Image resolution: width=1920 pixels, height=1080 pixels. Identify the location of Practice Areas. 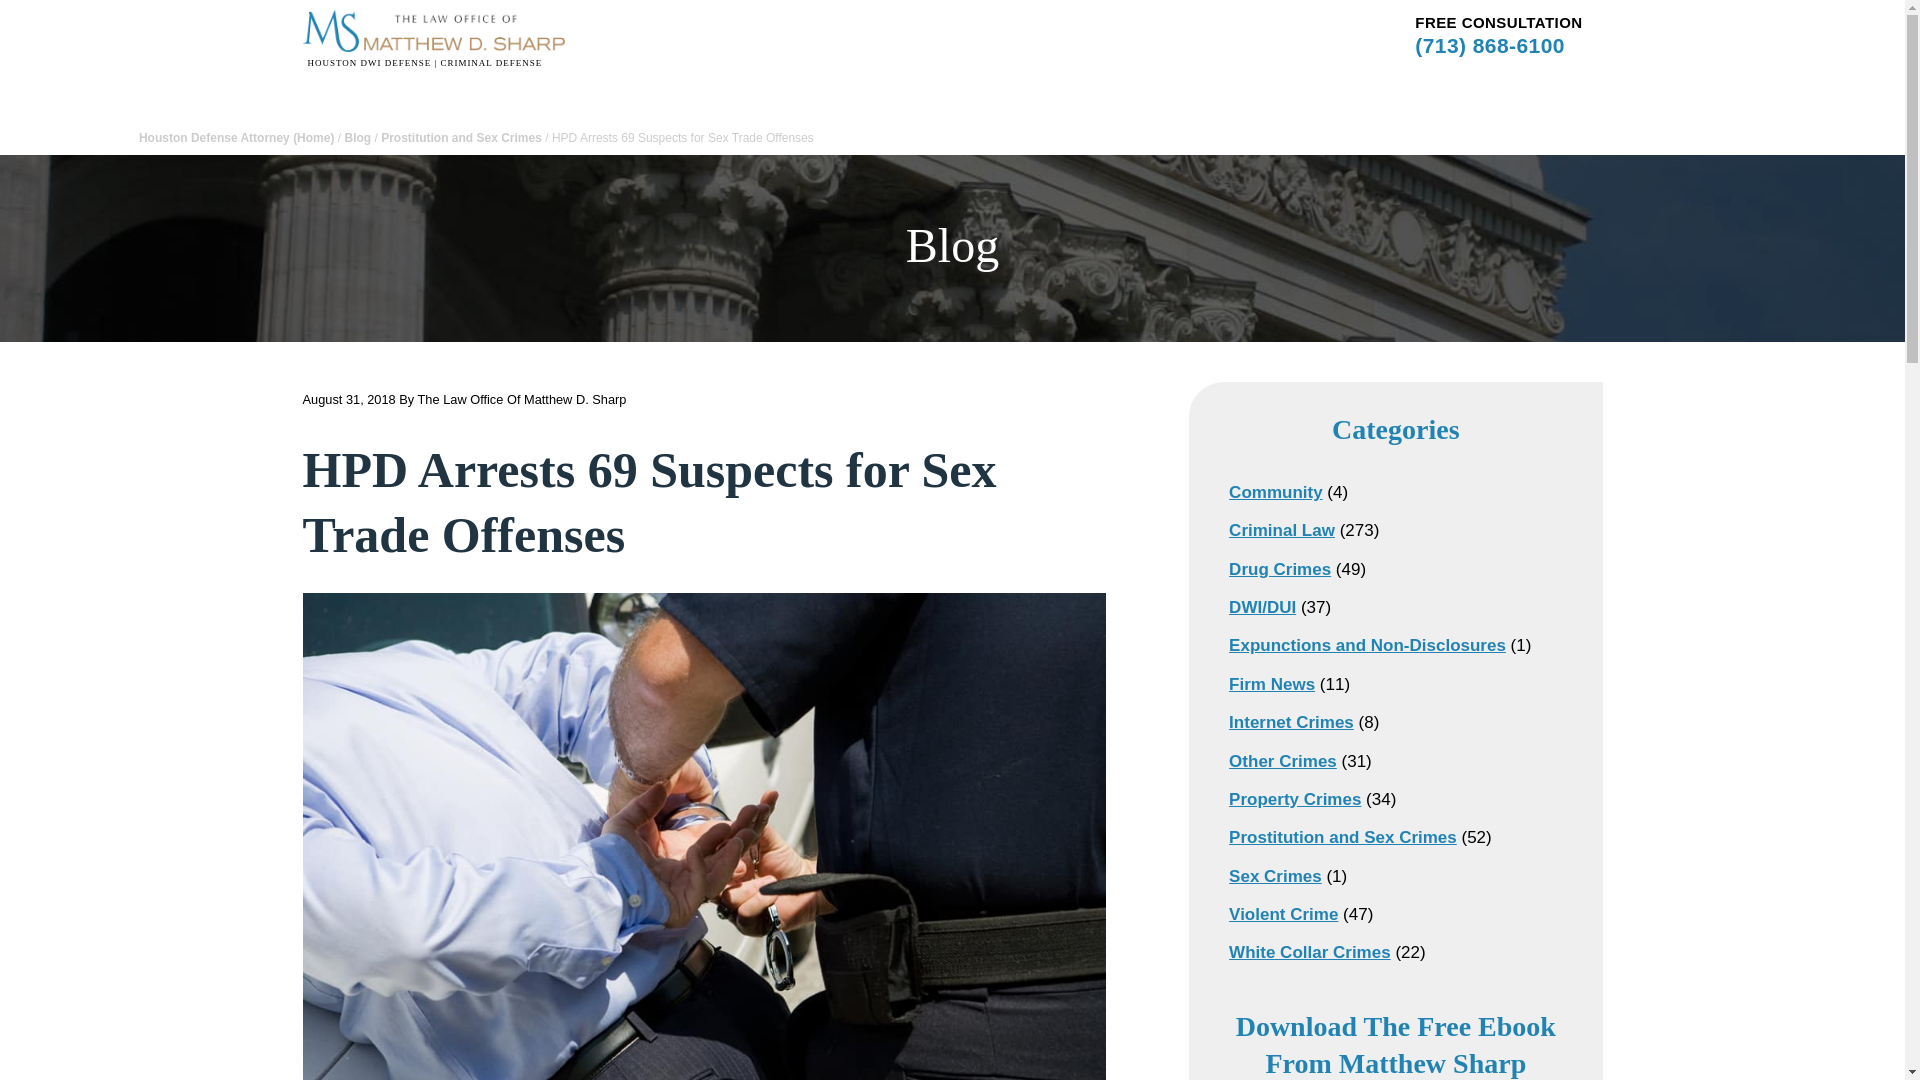
(862, 20).